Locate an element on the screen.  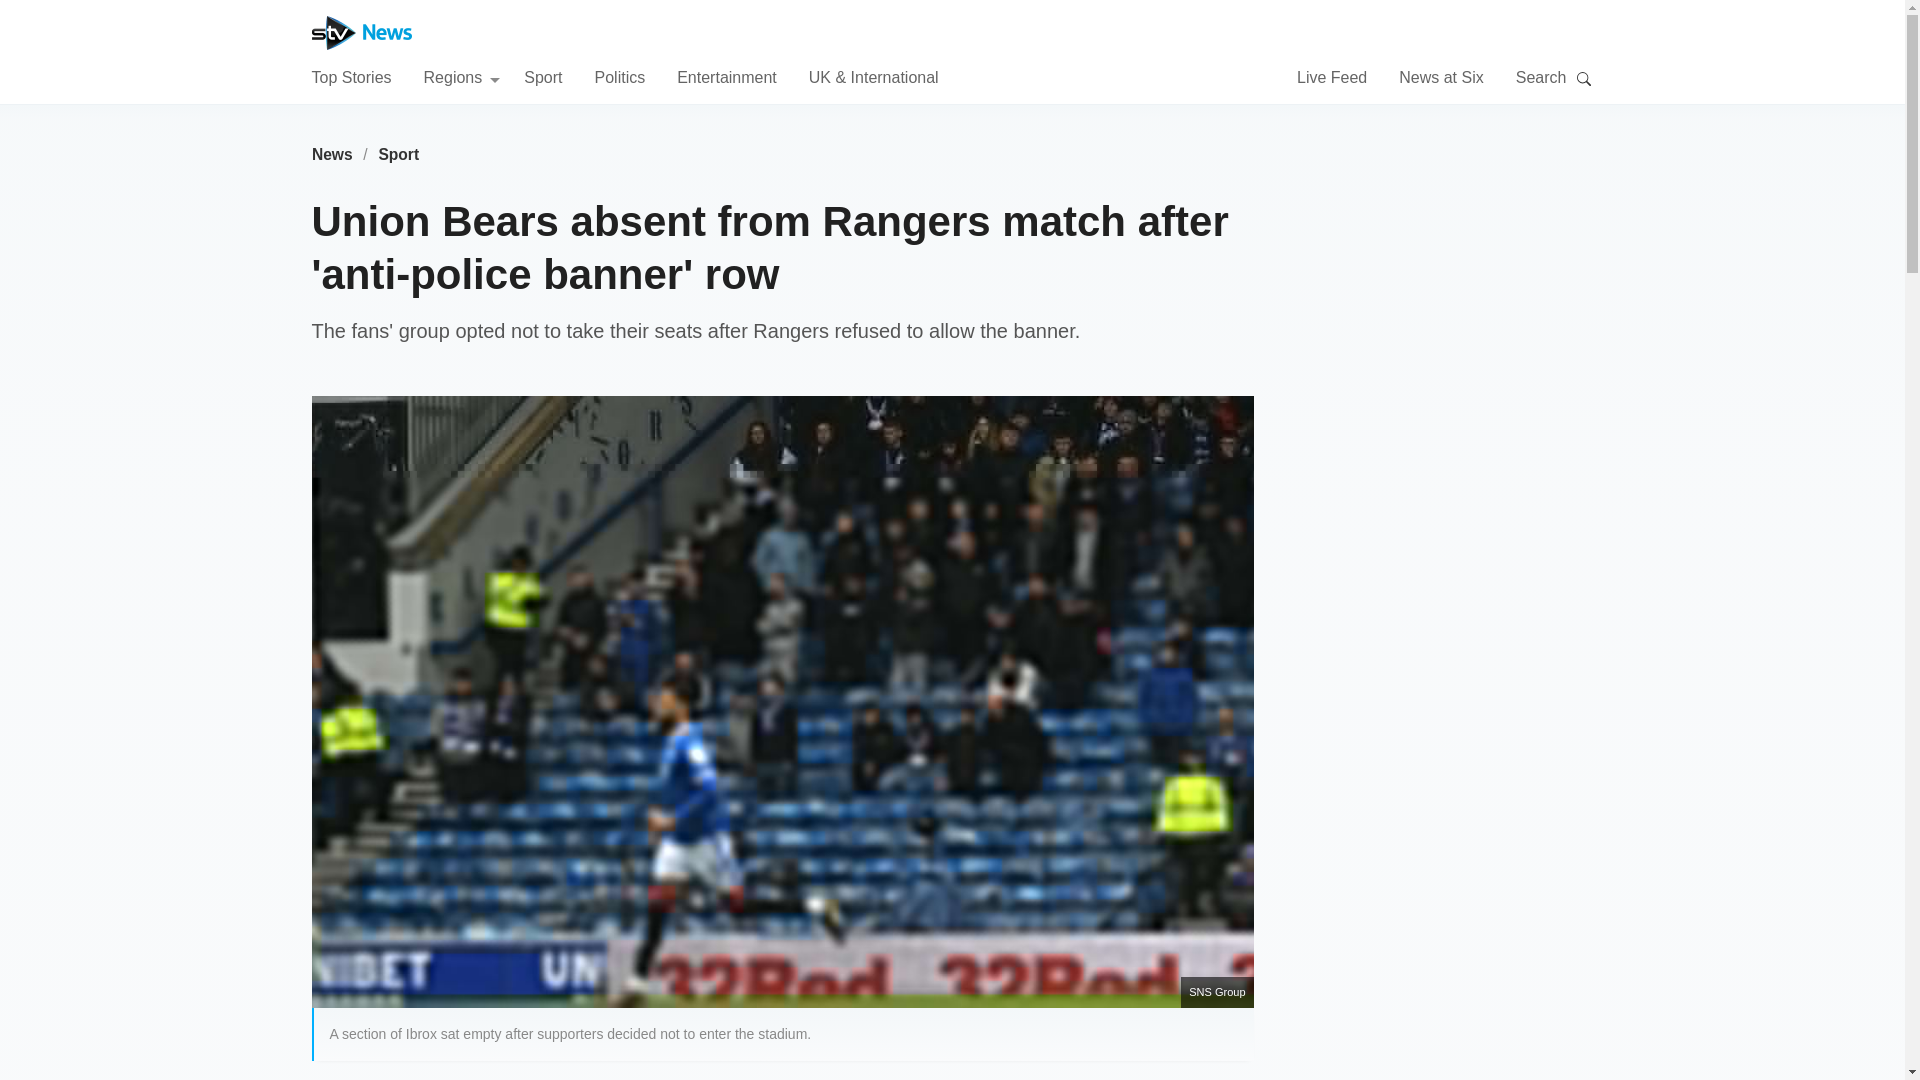
Sport is located at coordinates (399, 154).